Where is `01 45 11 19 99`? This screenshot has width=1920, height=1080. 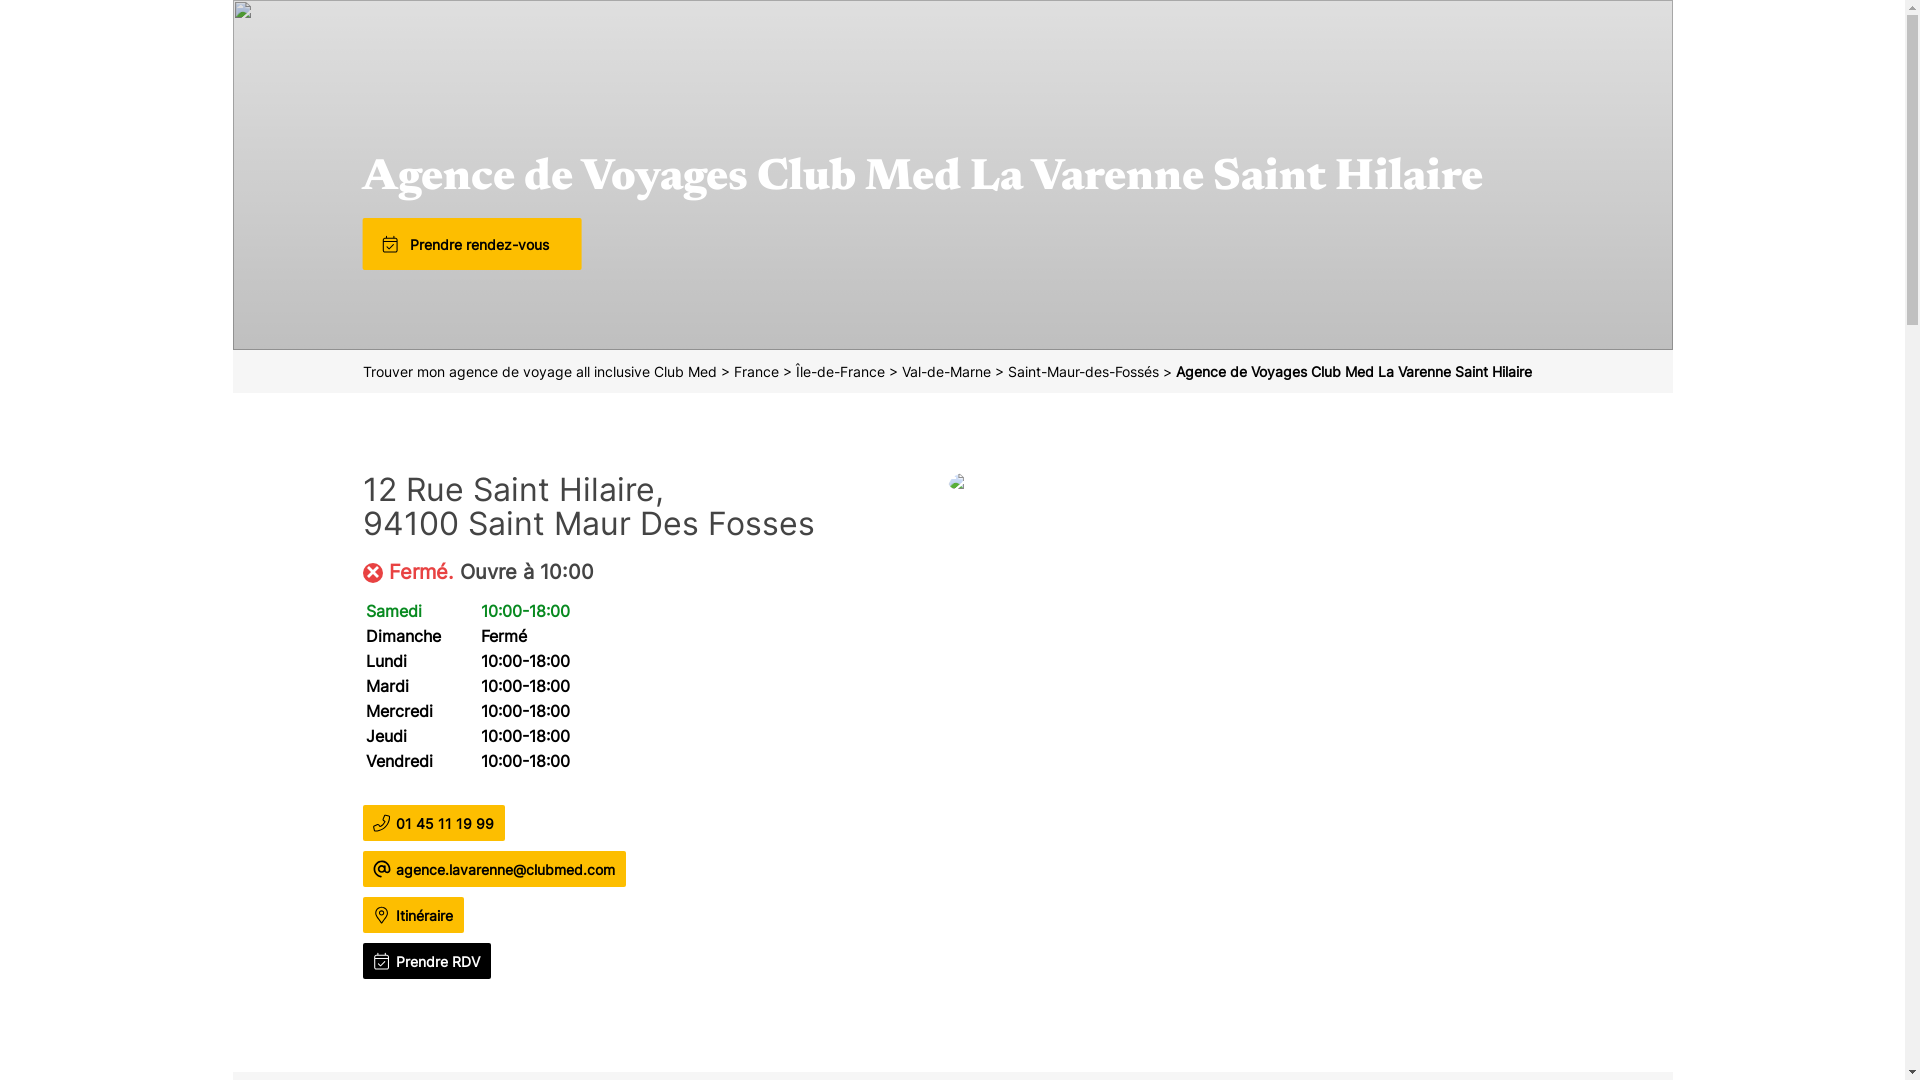 01 45 11 19 99 is located at coordinates (447, 824).